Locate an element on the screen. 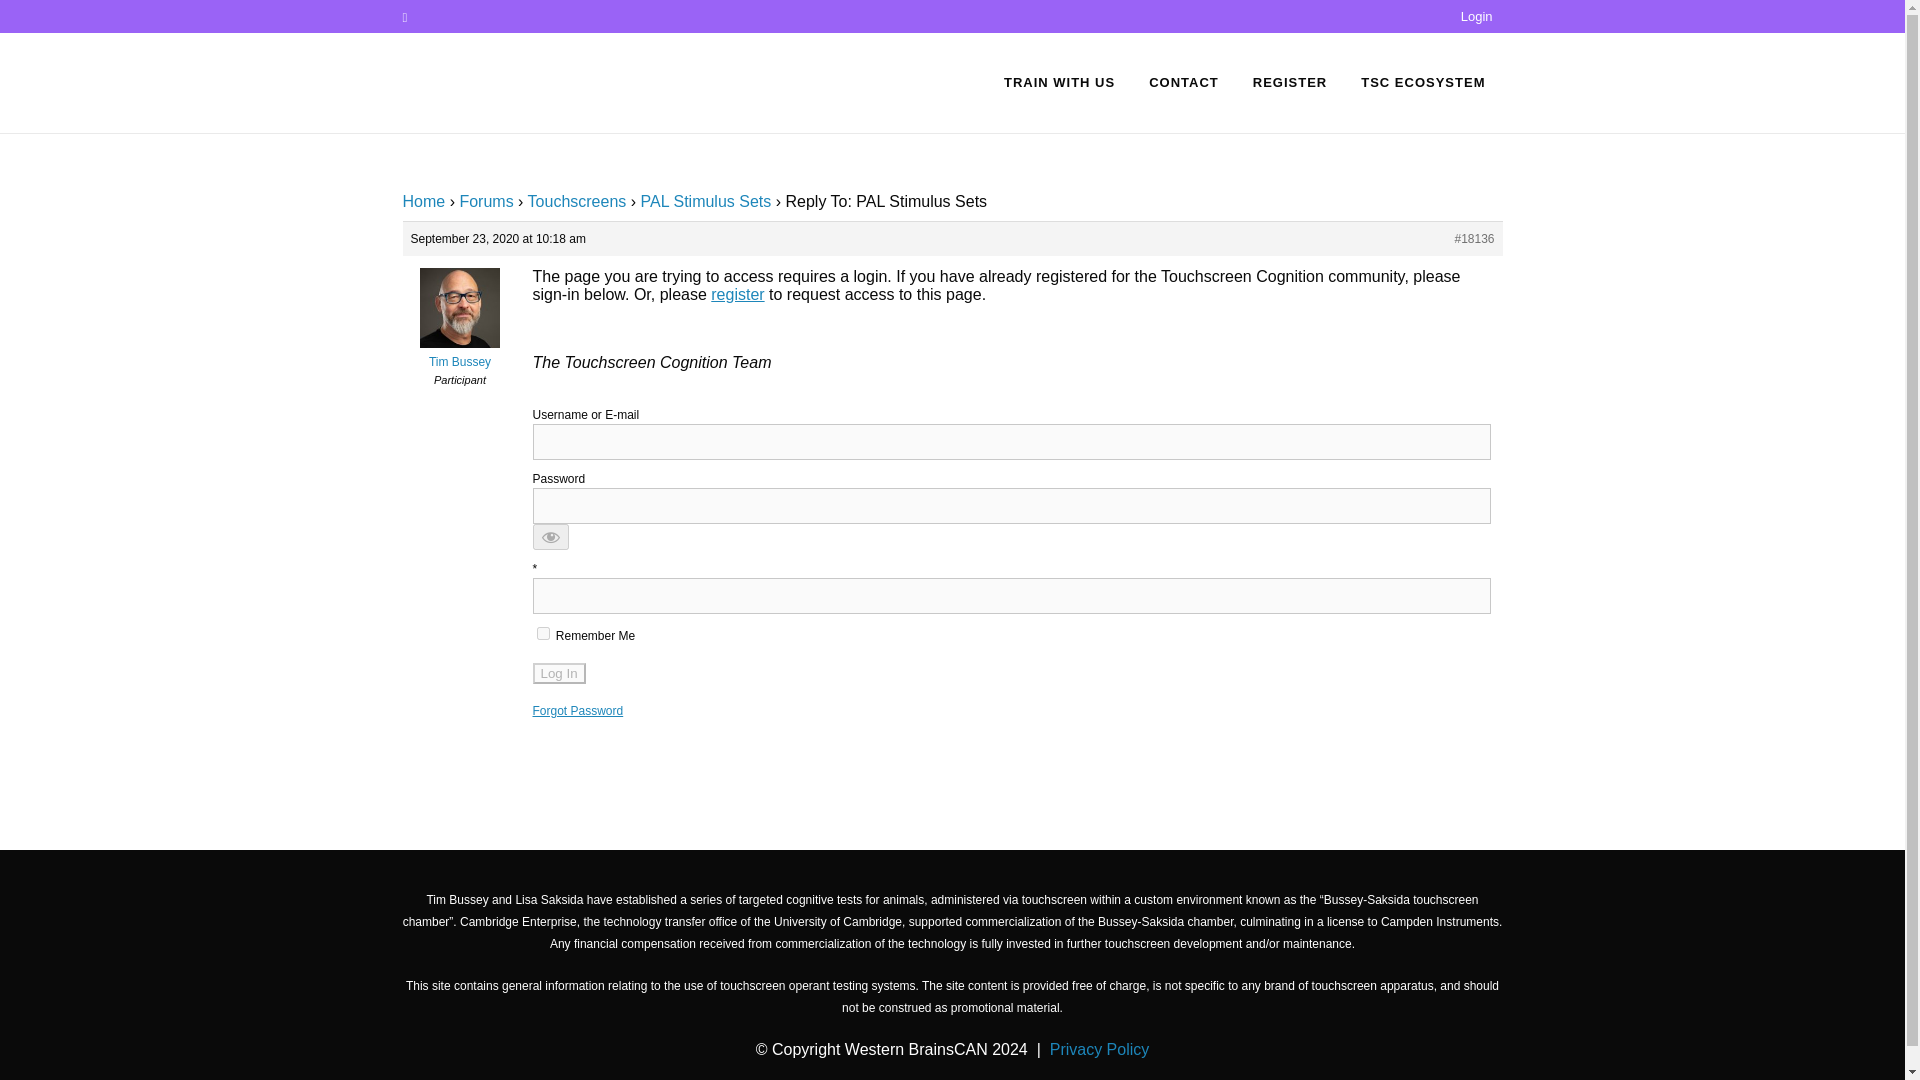 Image resolution: width=1920 pixels, height=1080 pixels. Tim Bussey is located at coordinates (458, 354).